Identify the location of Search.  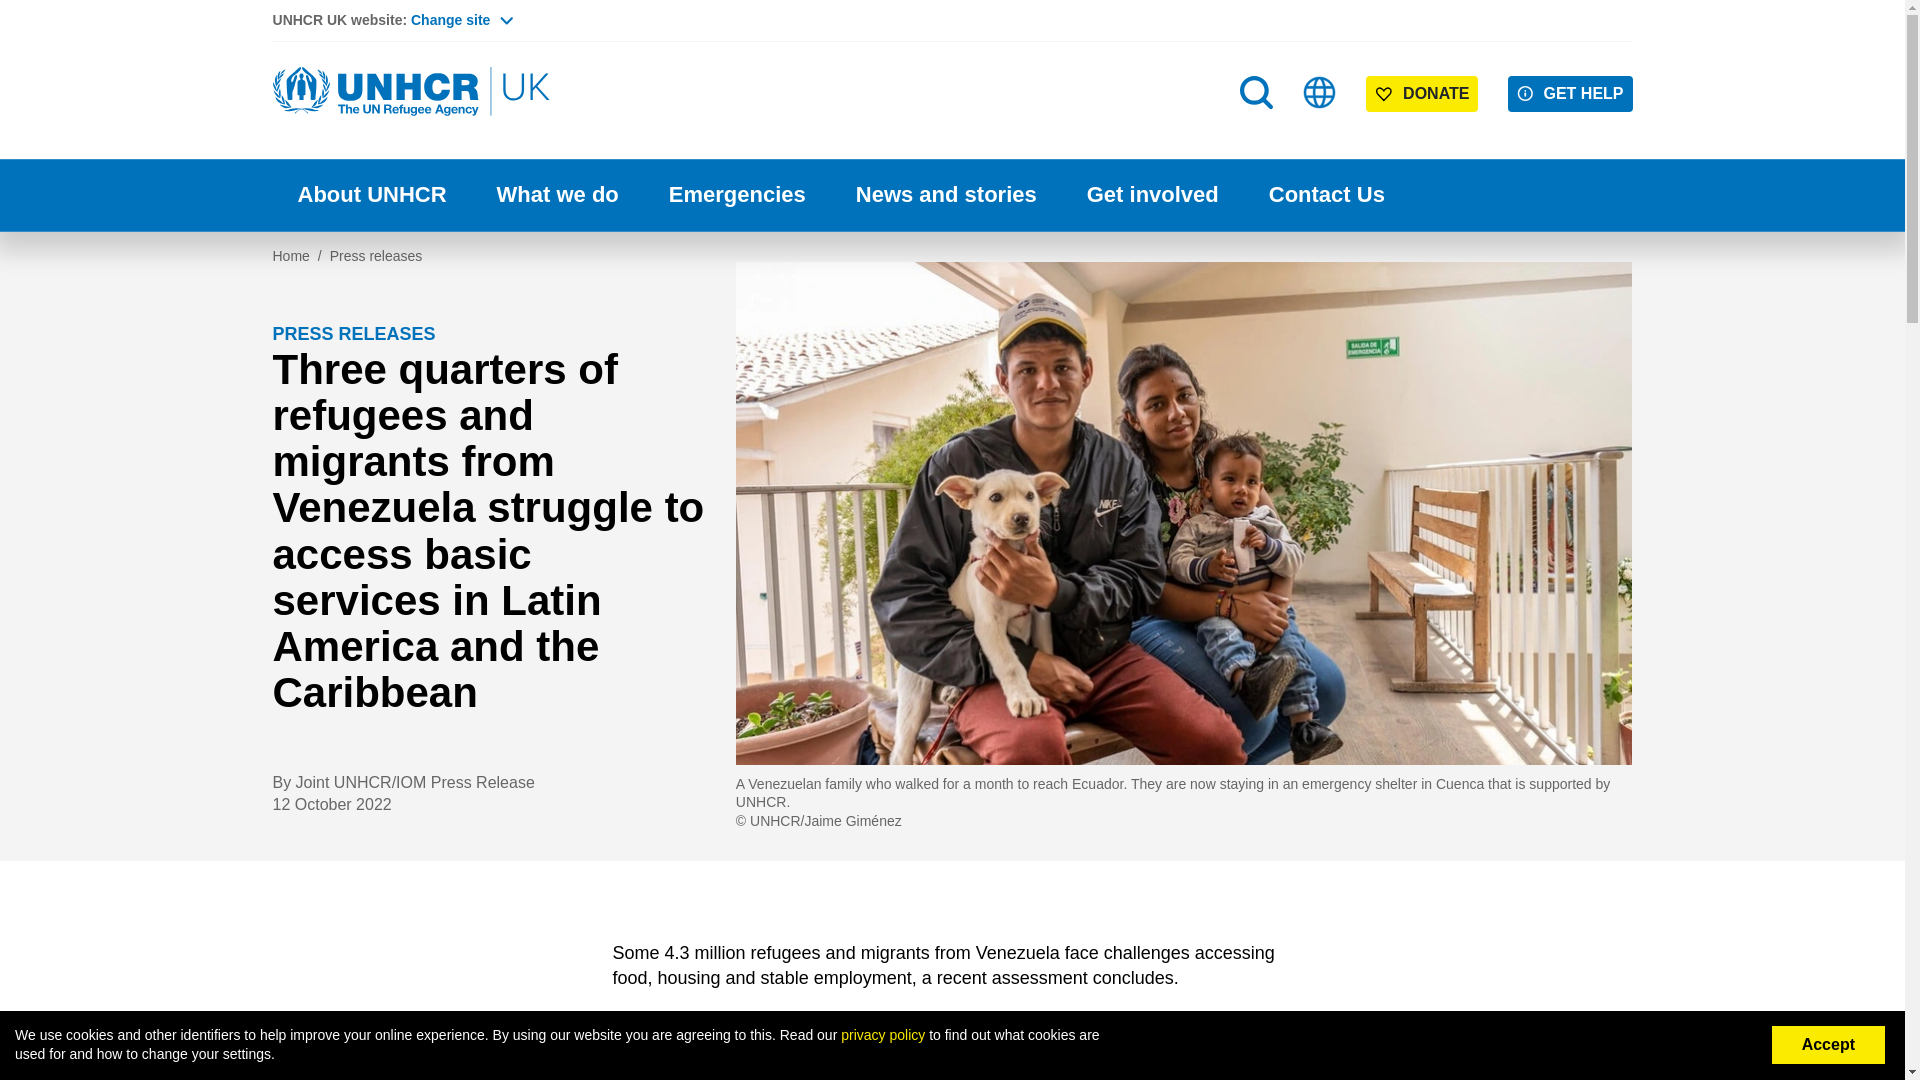
(1258, 132).